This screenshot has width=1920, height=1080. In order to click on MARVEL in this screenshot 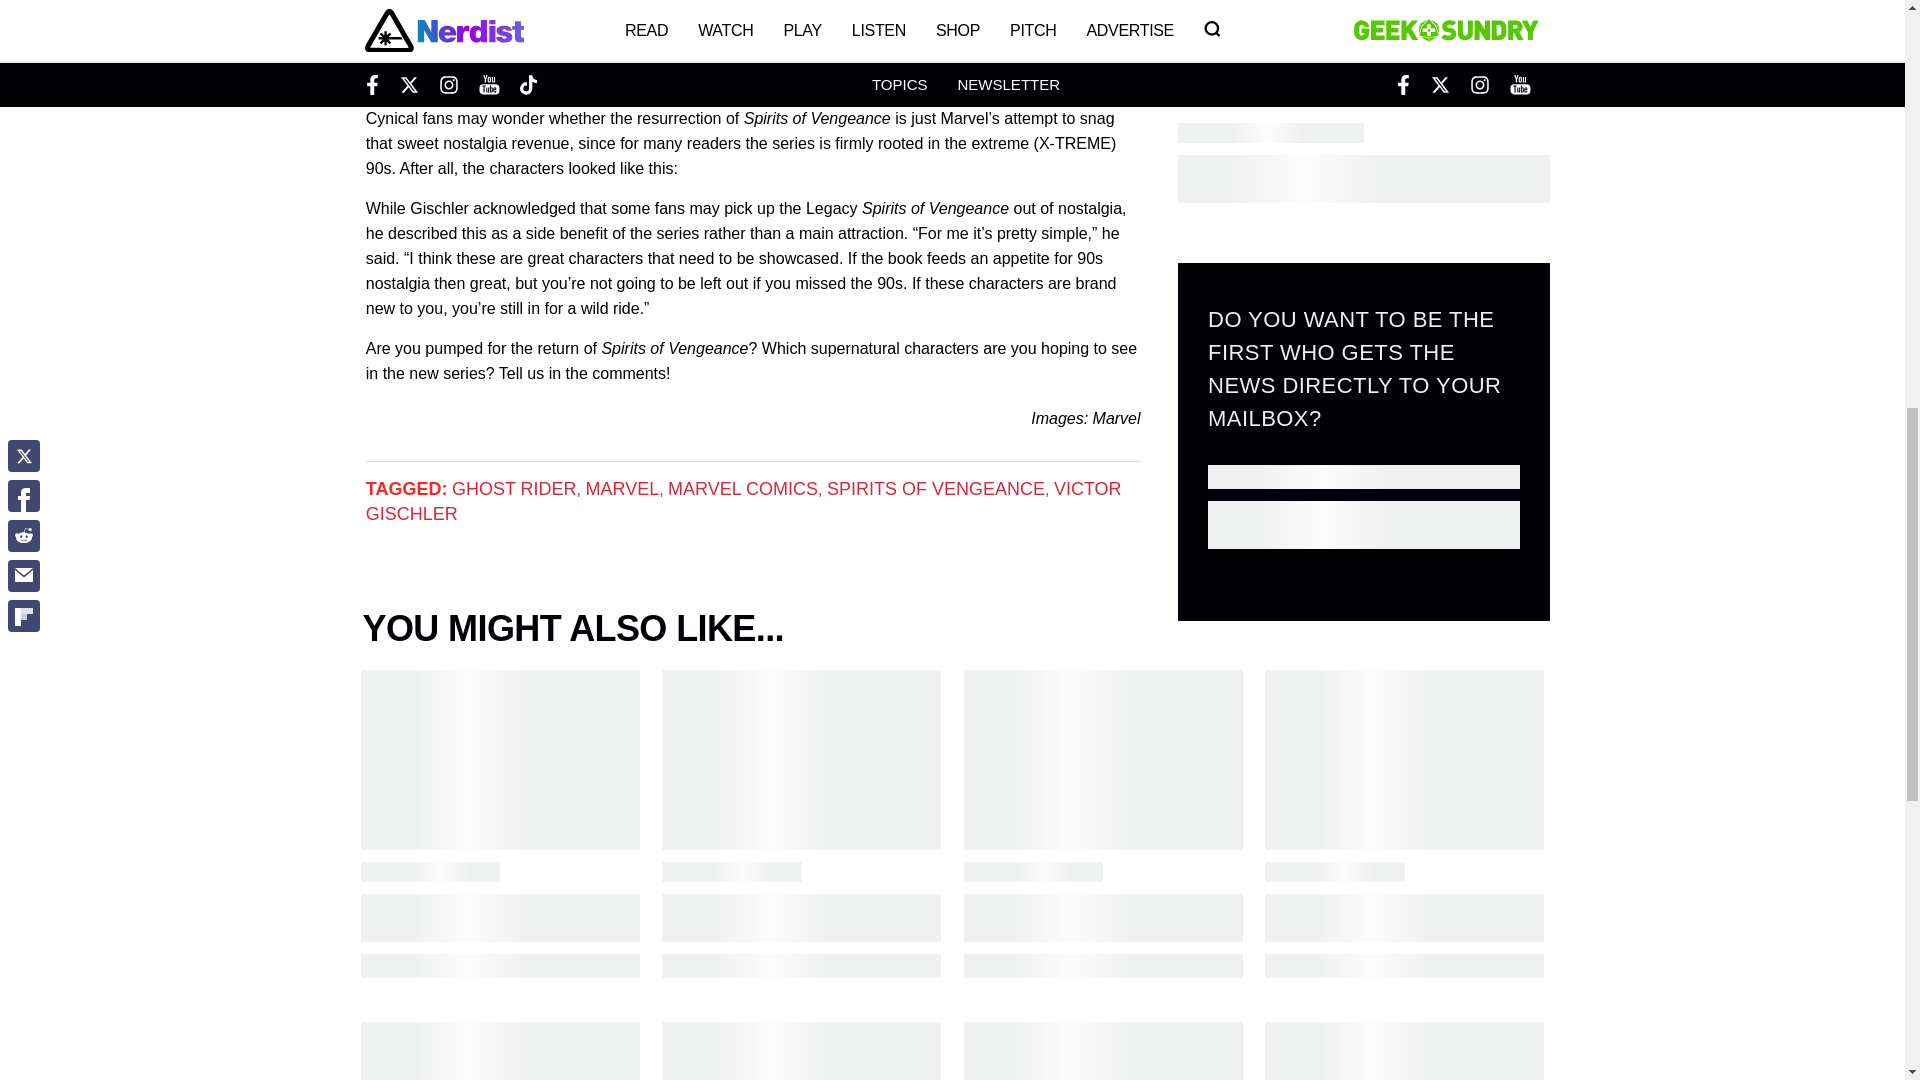, I will do `click(622, 488)`.